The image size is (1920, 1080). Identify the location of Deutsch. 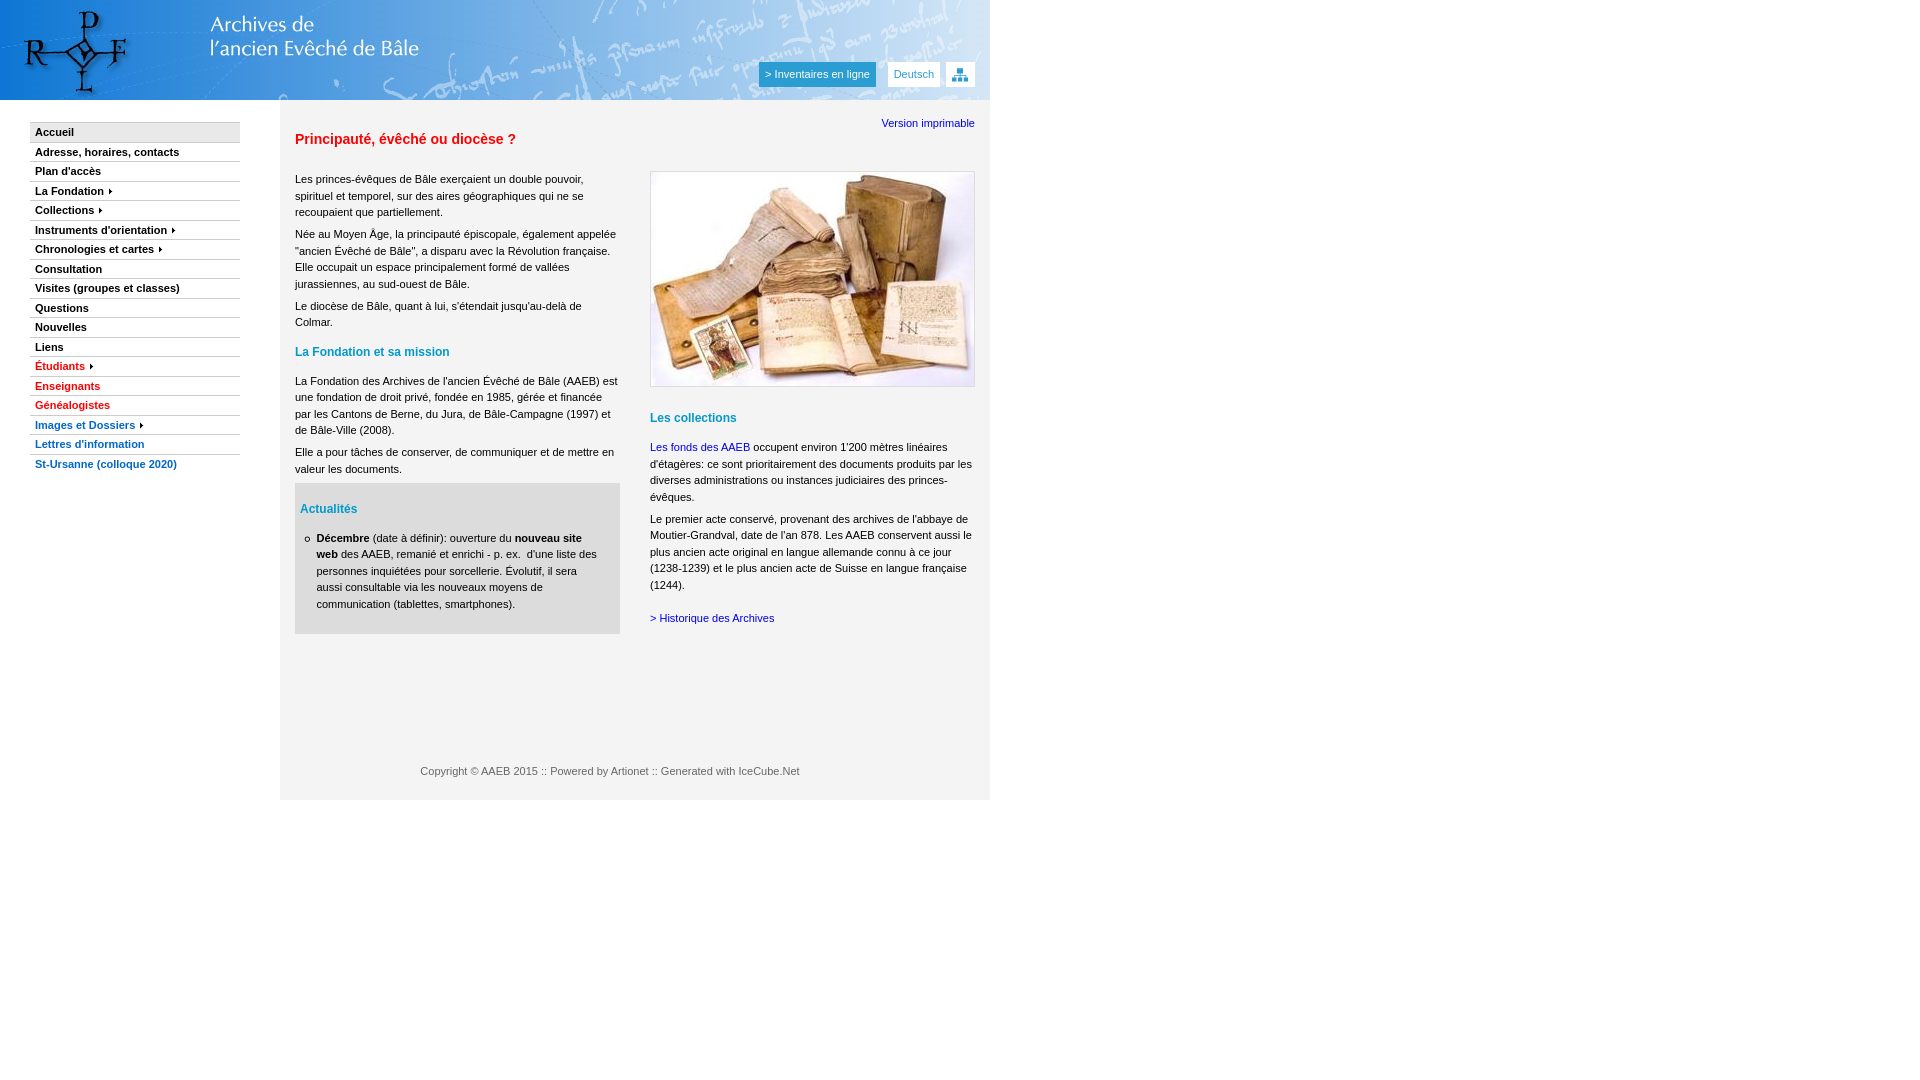
(914, 74).